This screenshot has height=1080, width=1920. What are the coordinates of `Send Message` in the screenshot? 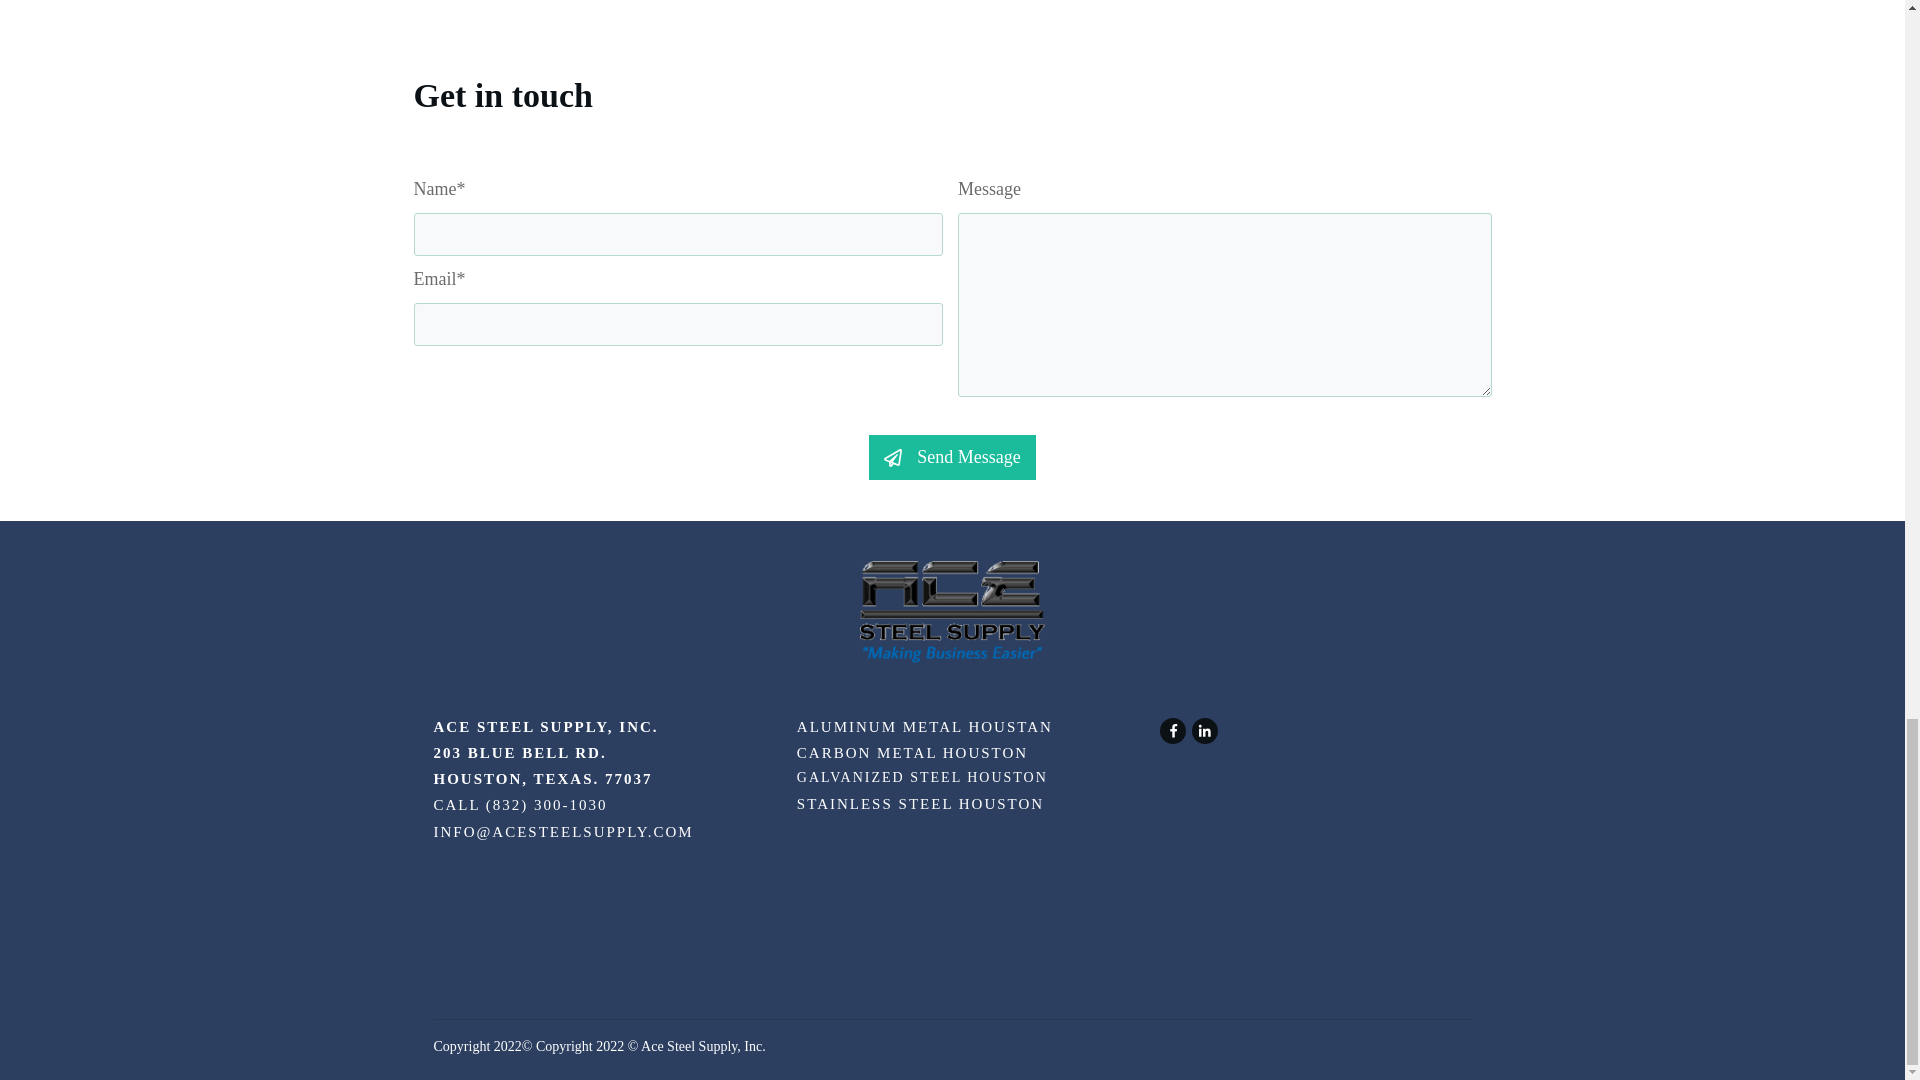 It's located at (952, 458).